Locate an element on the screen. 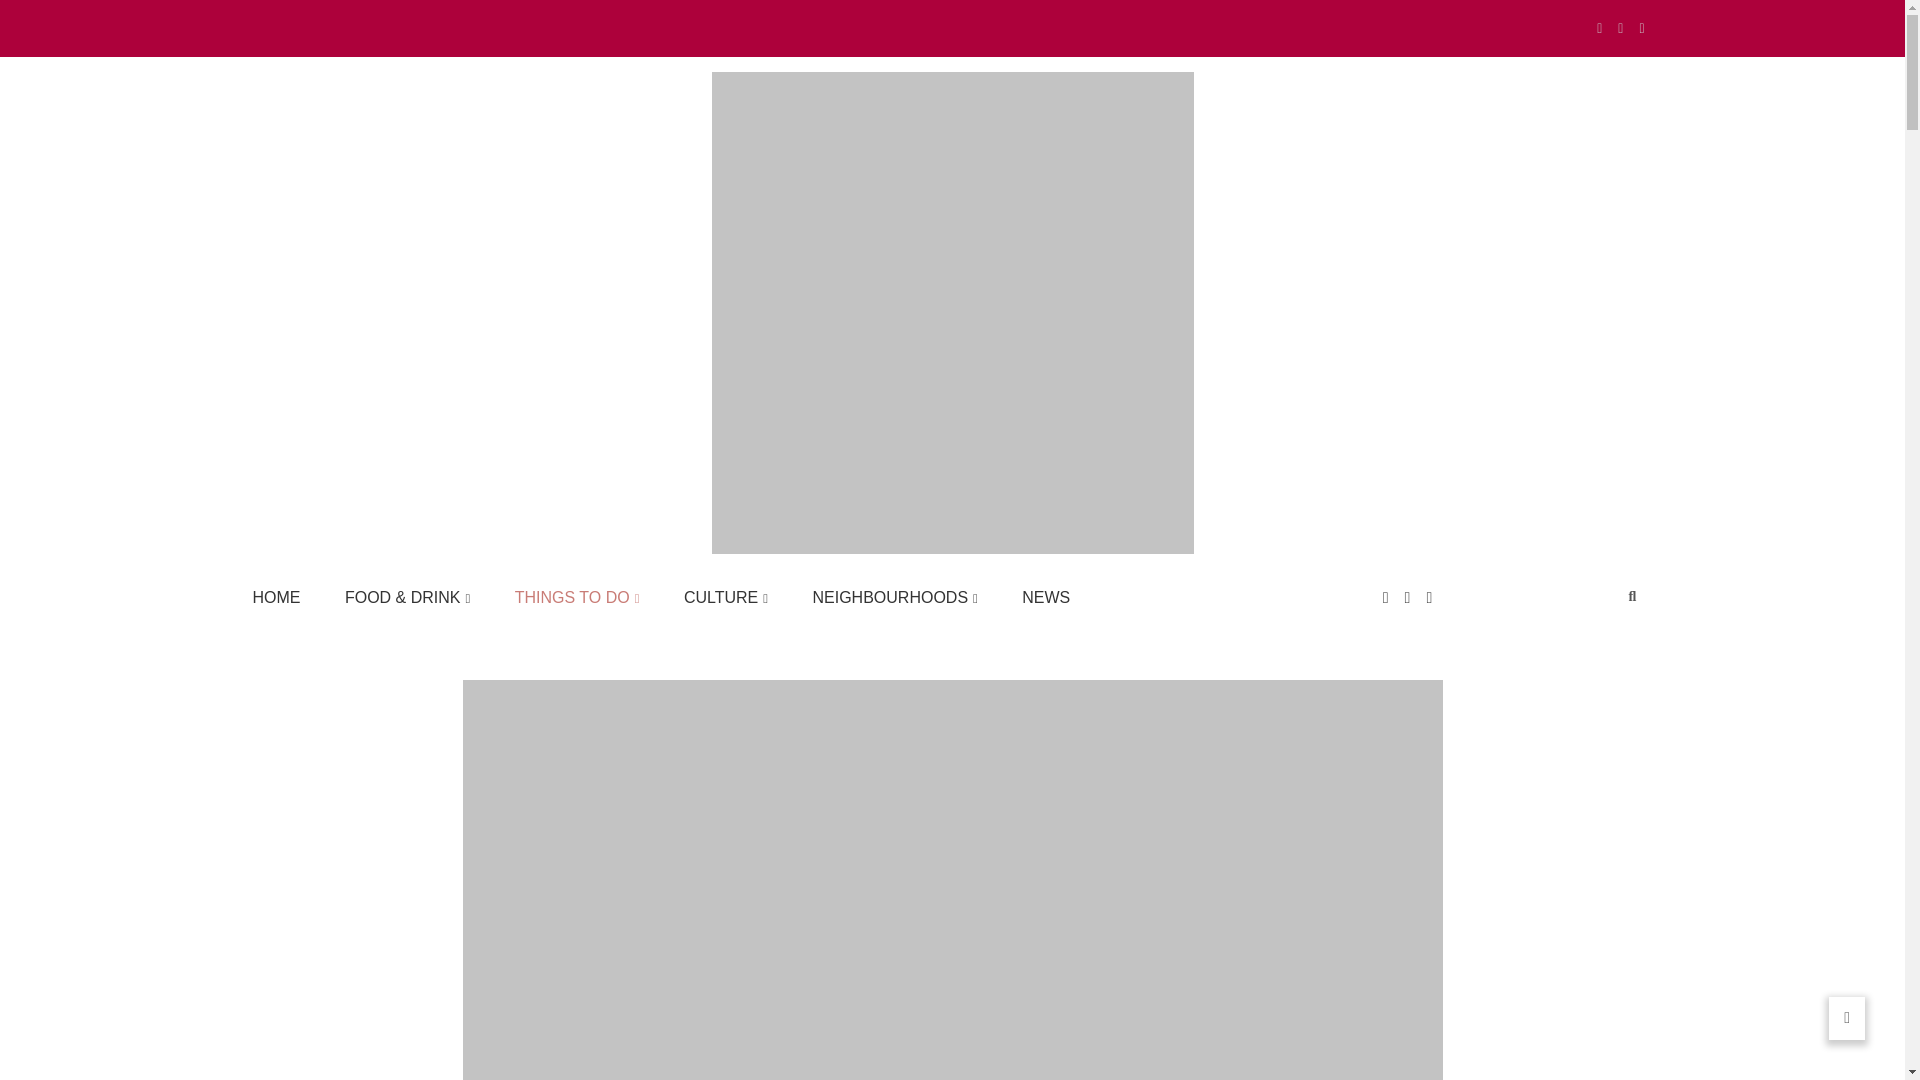 The height and width of the screenshot is (1080, 1920). The London Eats List is located at coordinates (400, 581).